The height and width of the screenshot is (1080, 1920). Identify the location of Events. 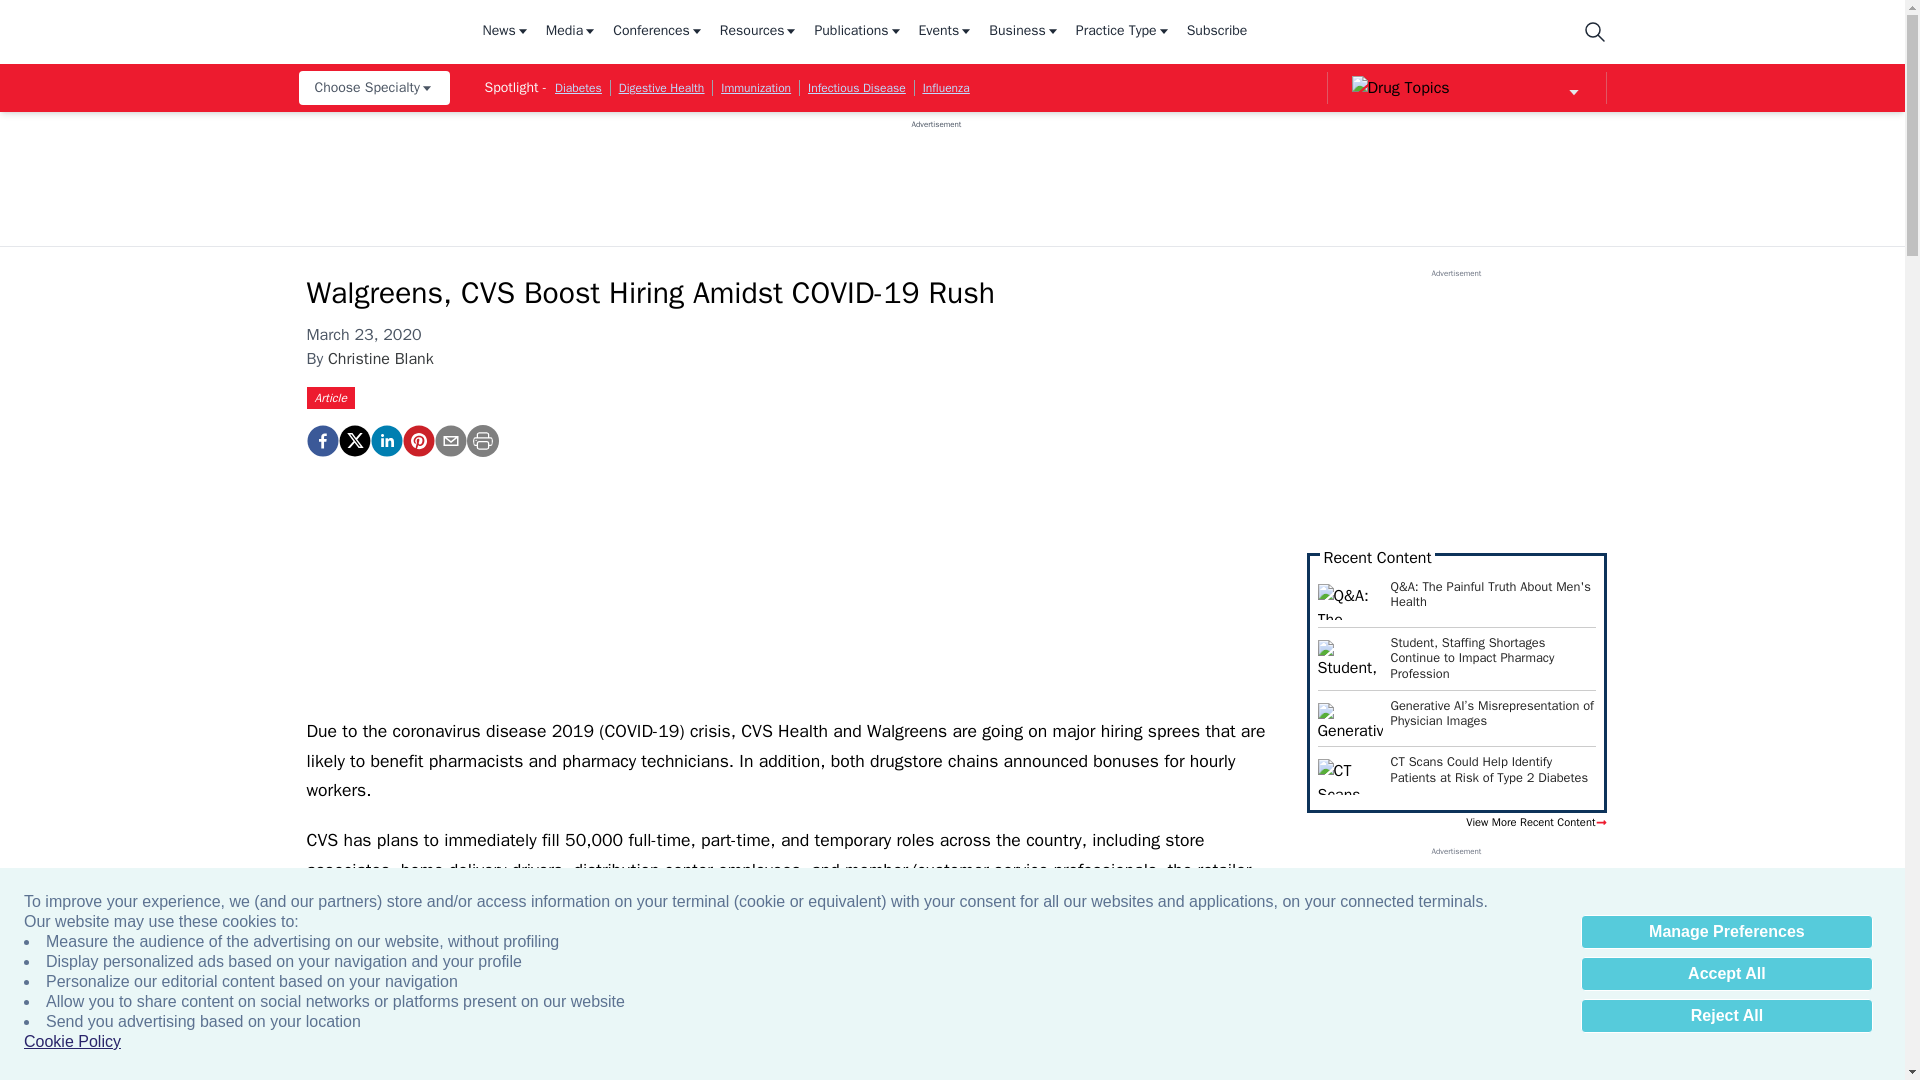
(946, 32).